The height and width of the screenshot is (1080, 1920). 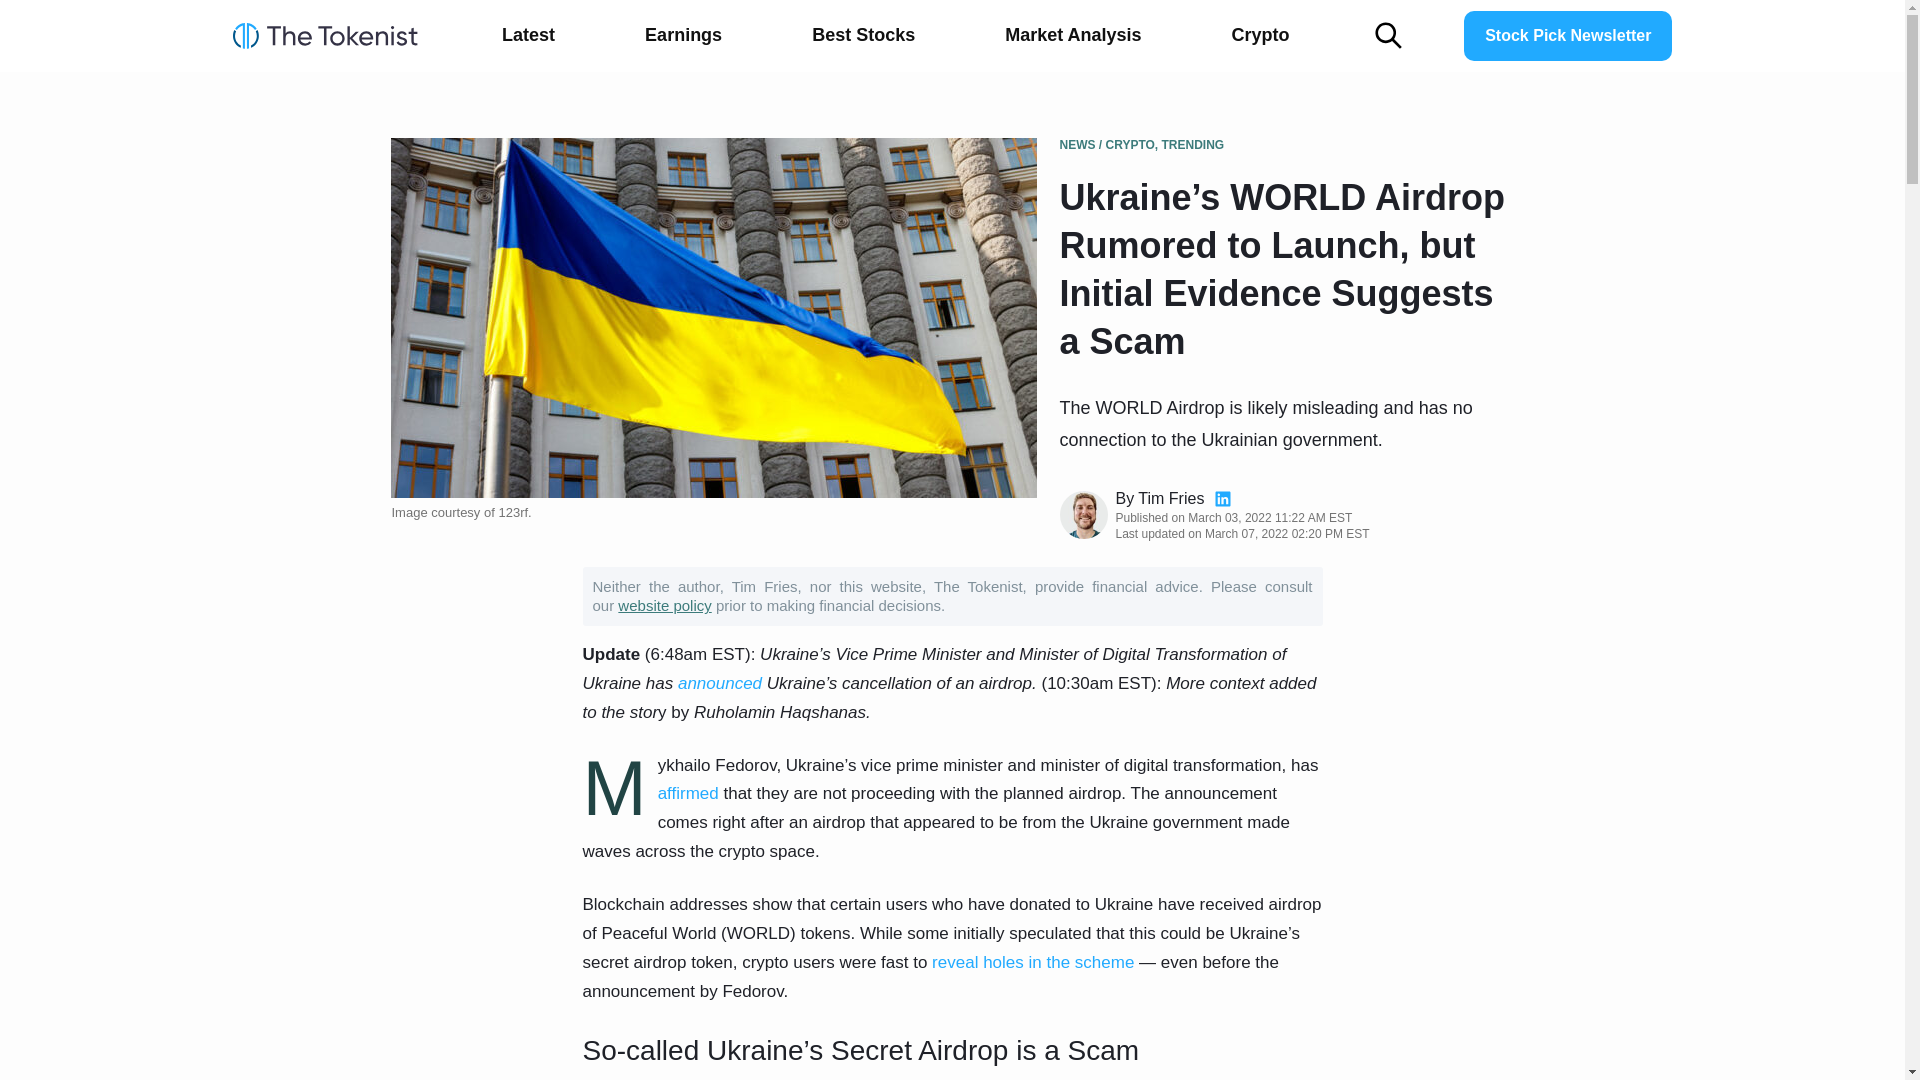 I want to click on Best Stocks, so click(x=862, y=36).